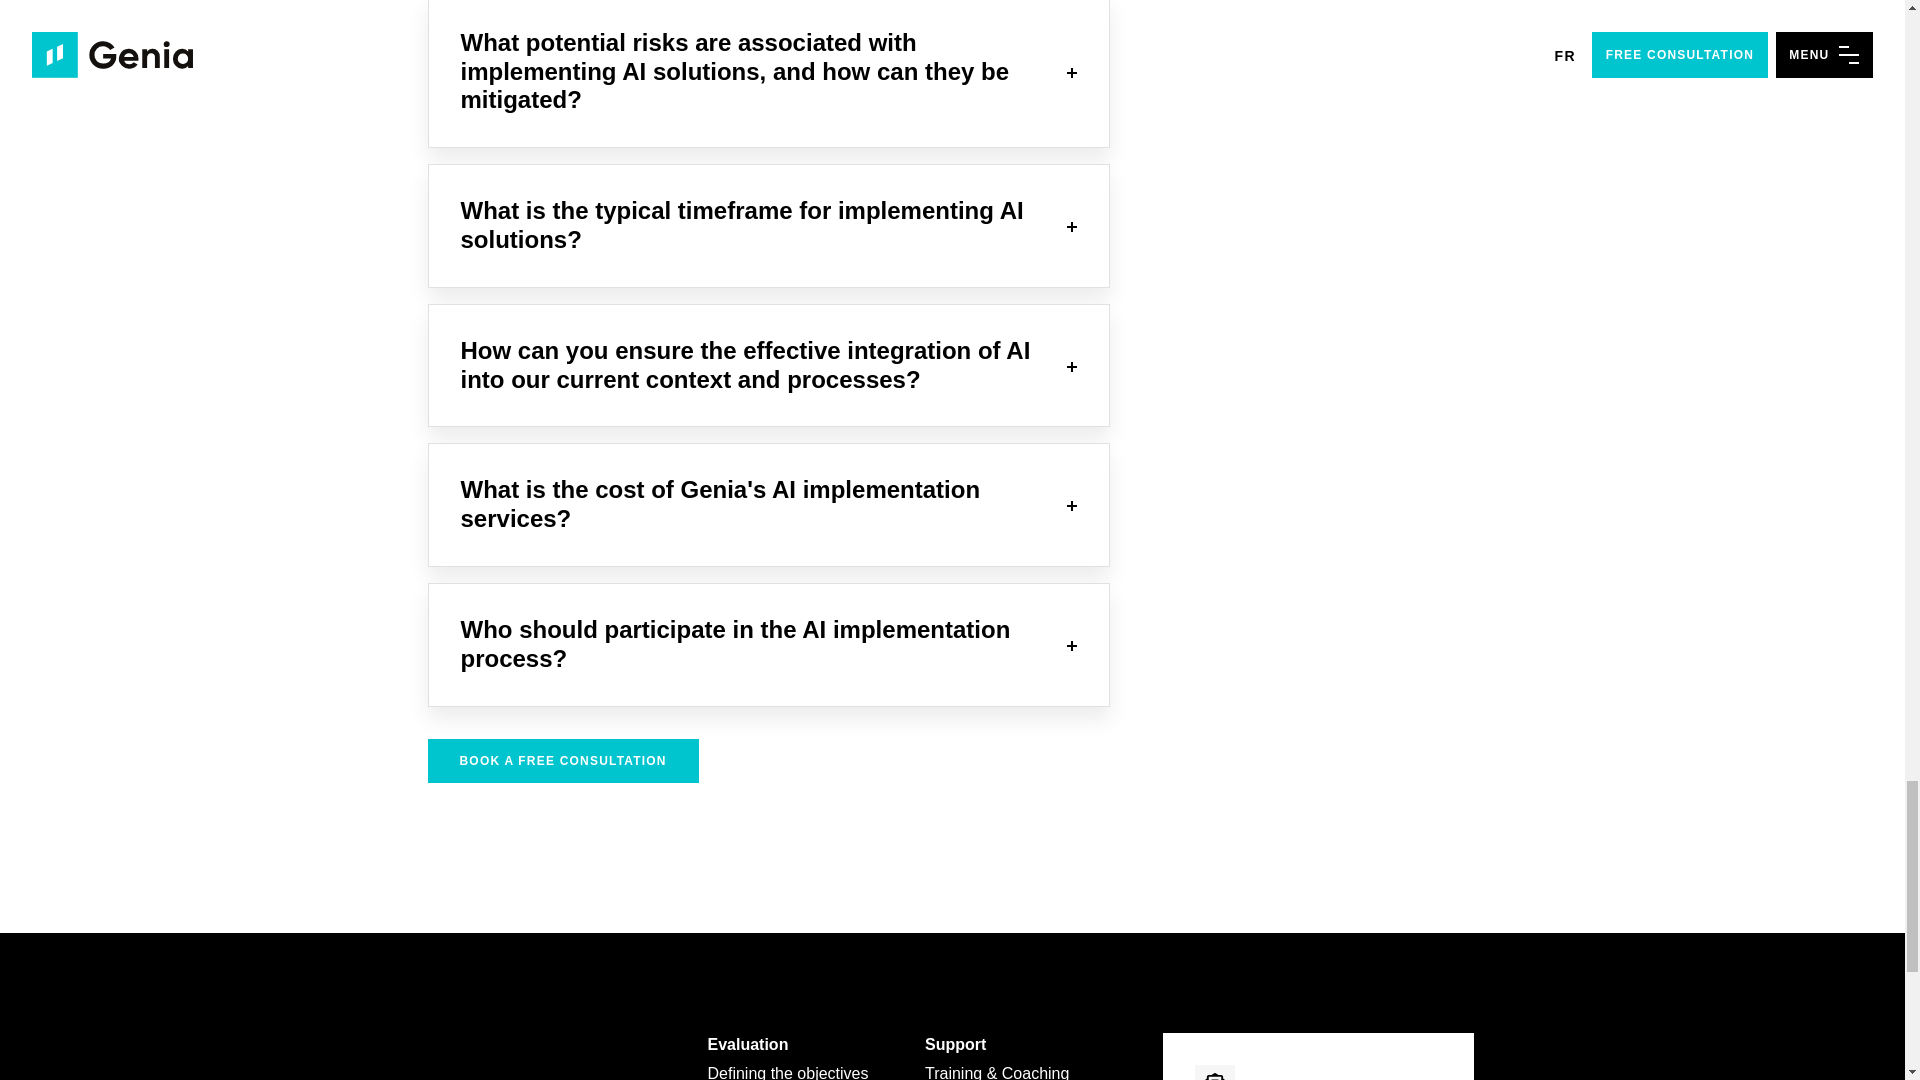 Image resolution: width=1920 pixels, height=1080 pixels. I want to click on Who should participate in the AI implementation process?, so click(768, 645).